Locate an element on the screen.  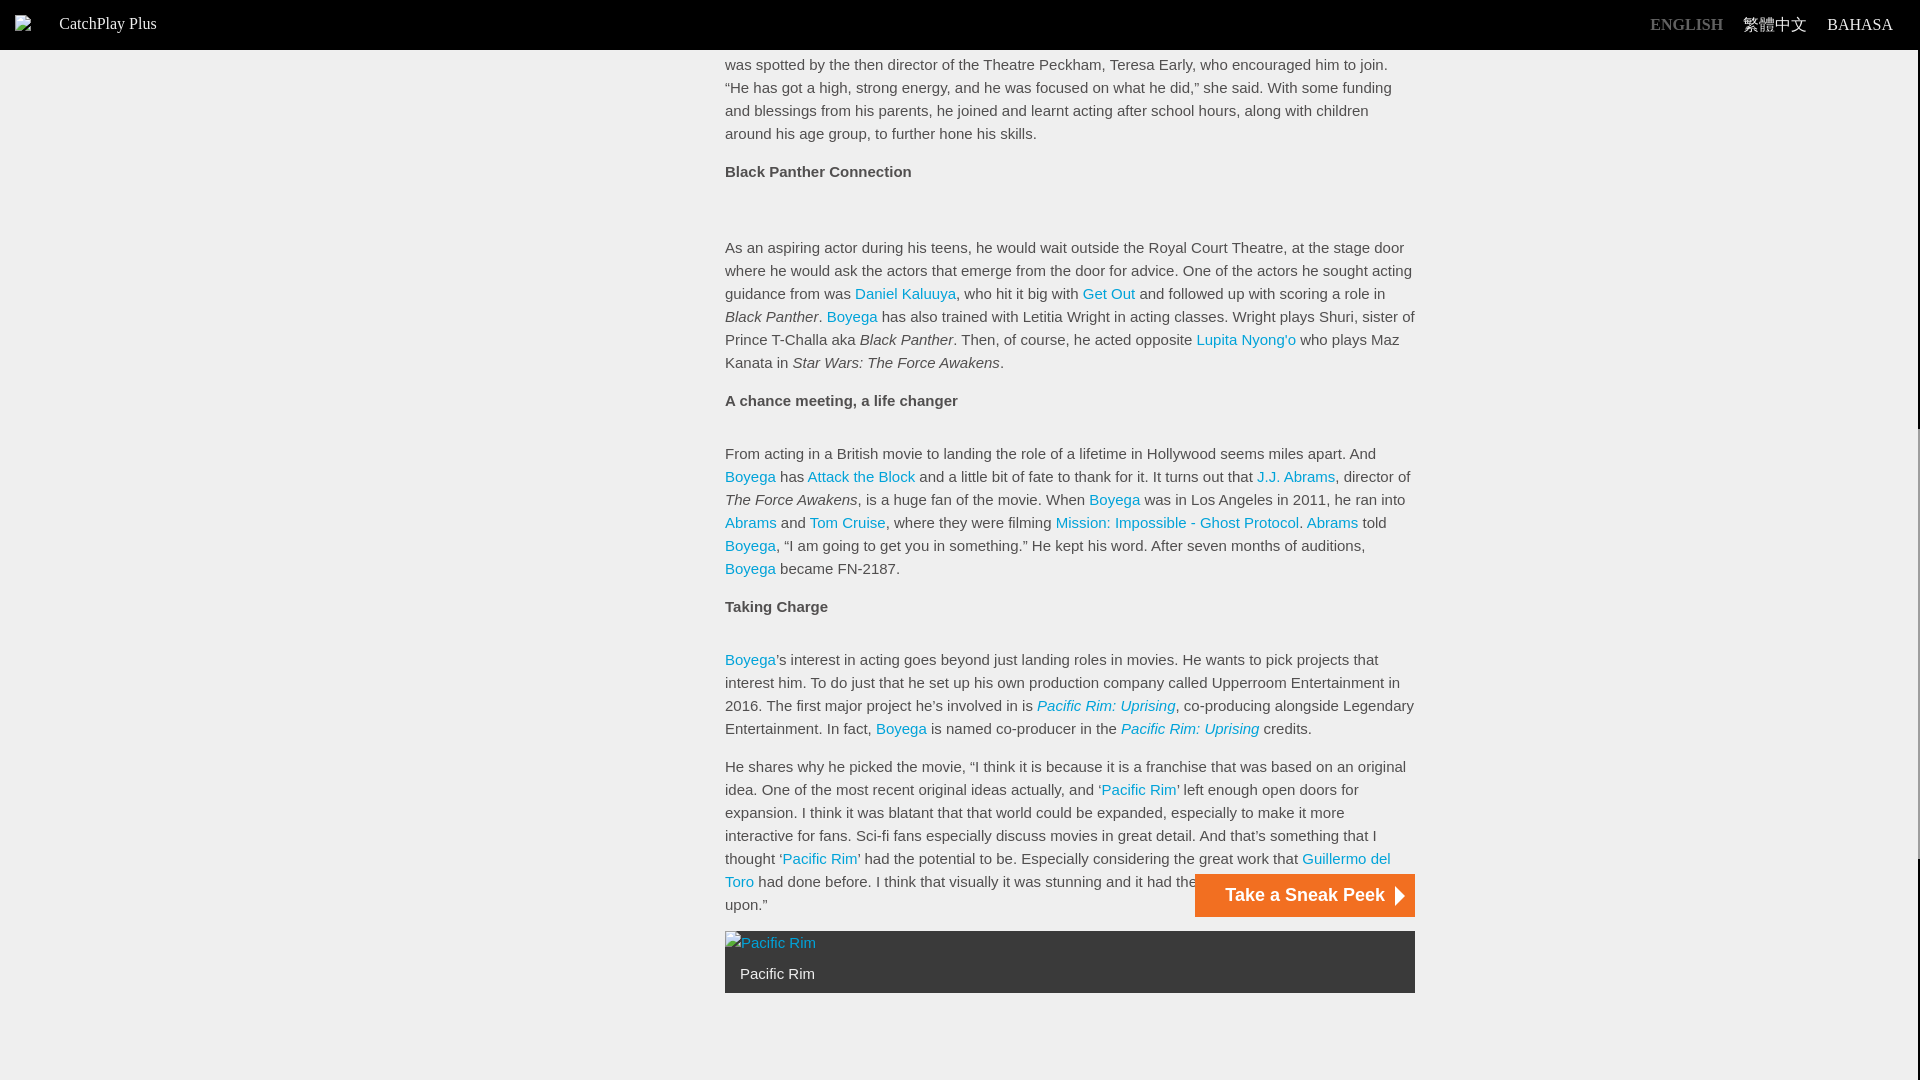
Get Out is located at coordinates (1109, 294).